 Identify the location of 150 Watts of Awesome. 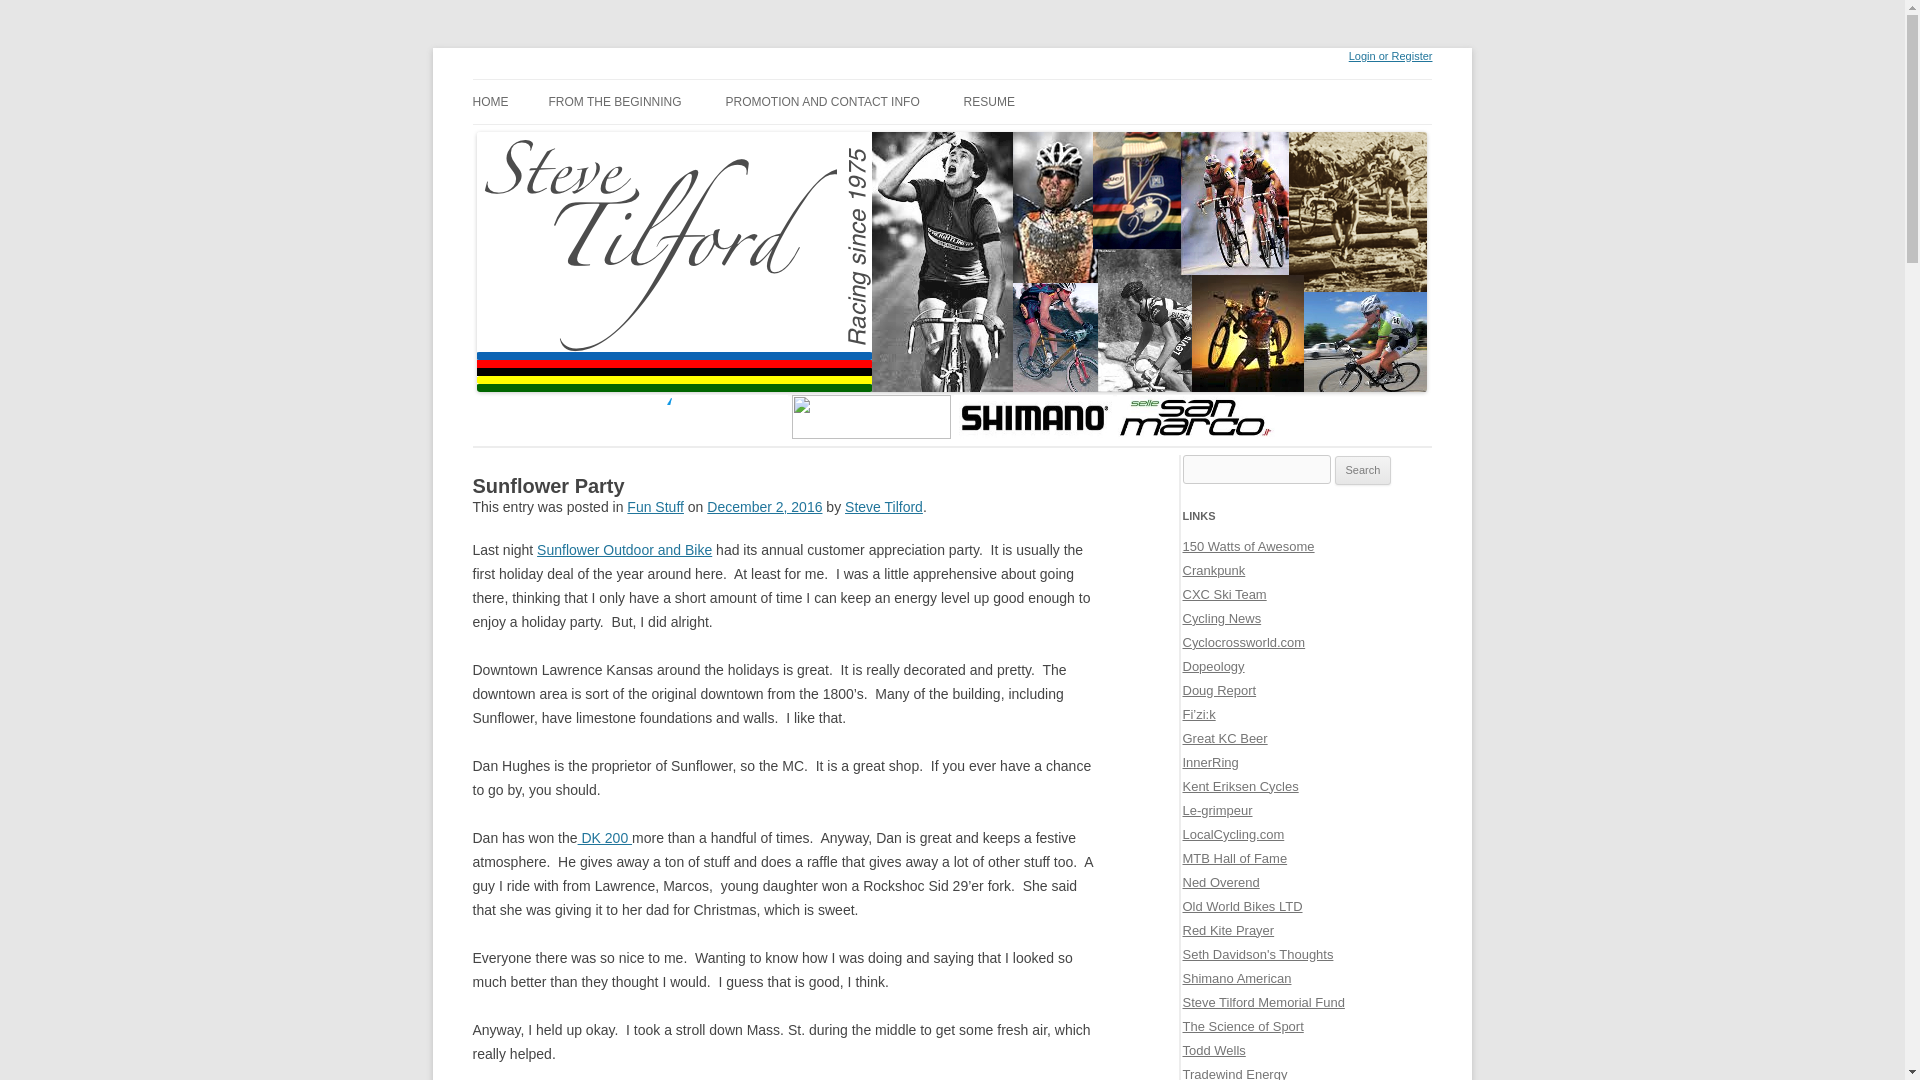
(1248, 546).